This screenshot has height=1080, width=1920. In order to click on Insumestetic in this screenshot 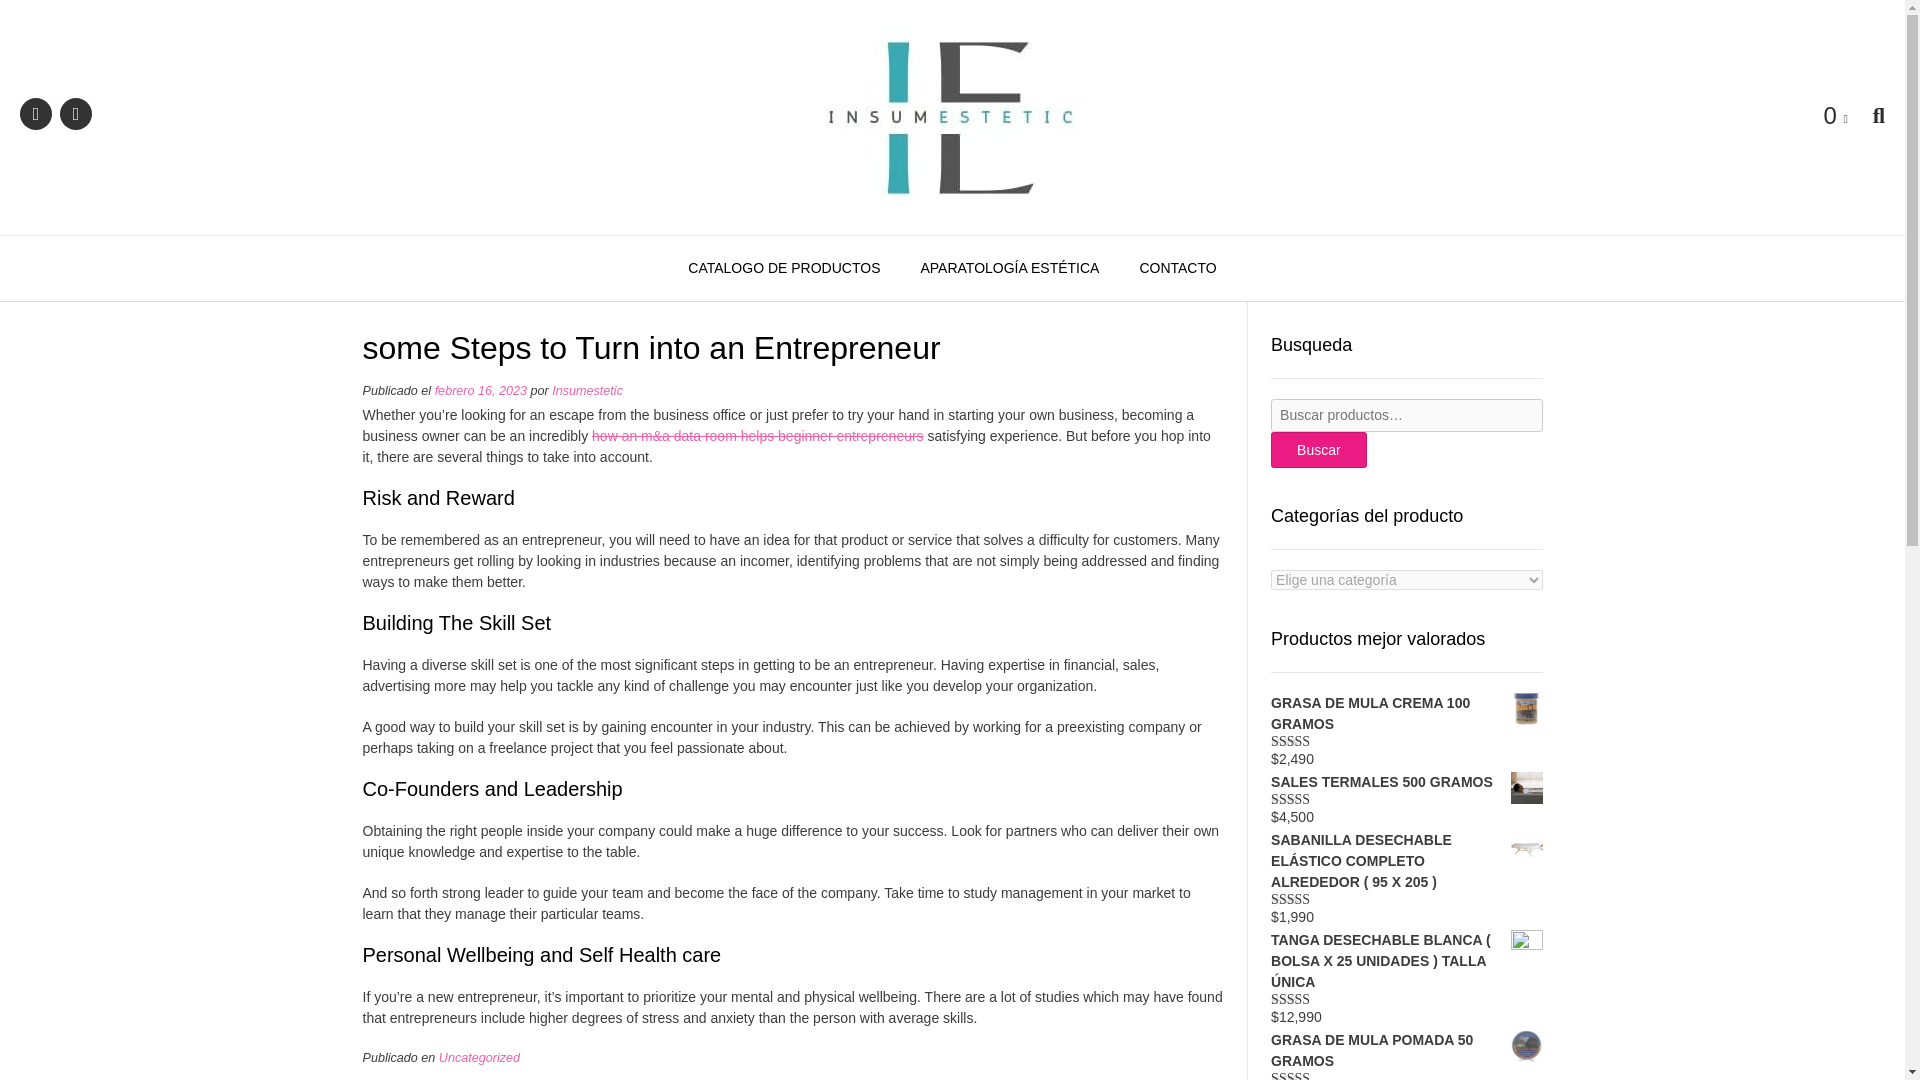, I will do `click(587, 391)`.